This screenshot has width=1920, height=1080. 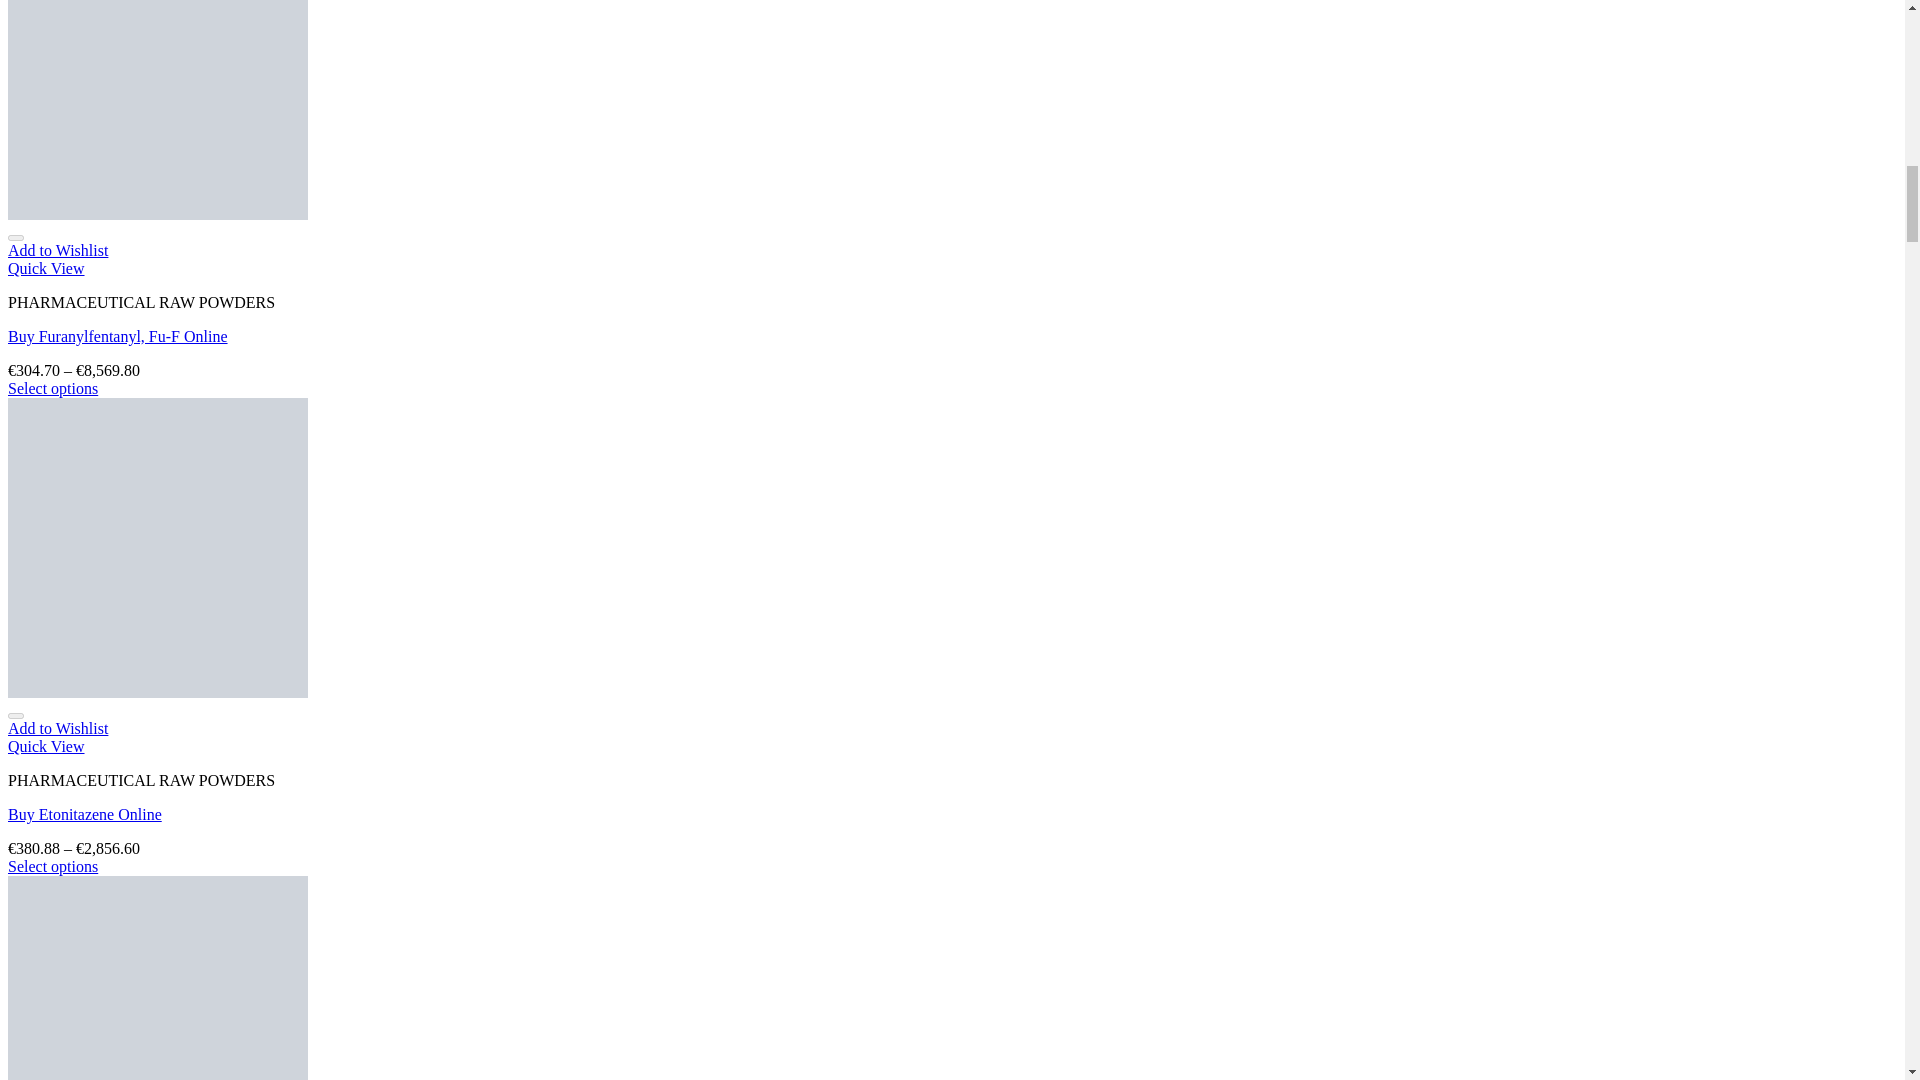 What do you see at coordinates (52, 388) in the screenshot?
I see `Select options` at bounding box center [52, 388].